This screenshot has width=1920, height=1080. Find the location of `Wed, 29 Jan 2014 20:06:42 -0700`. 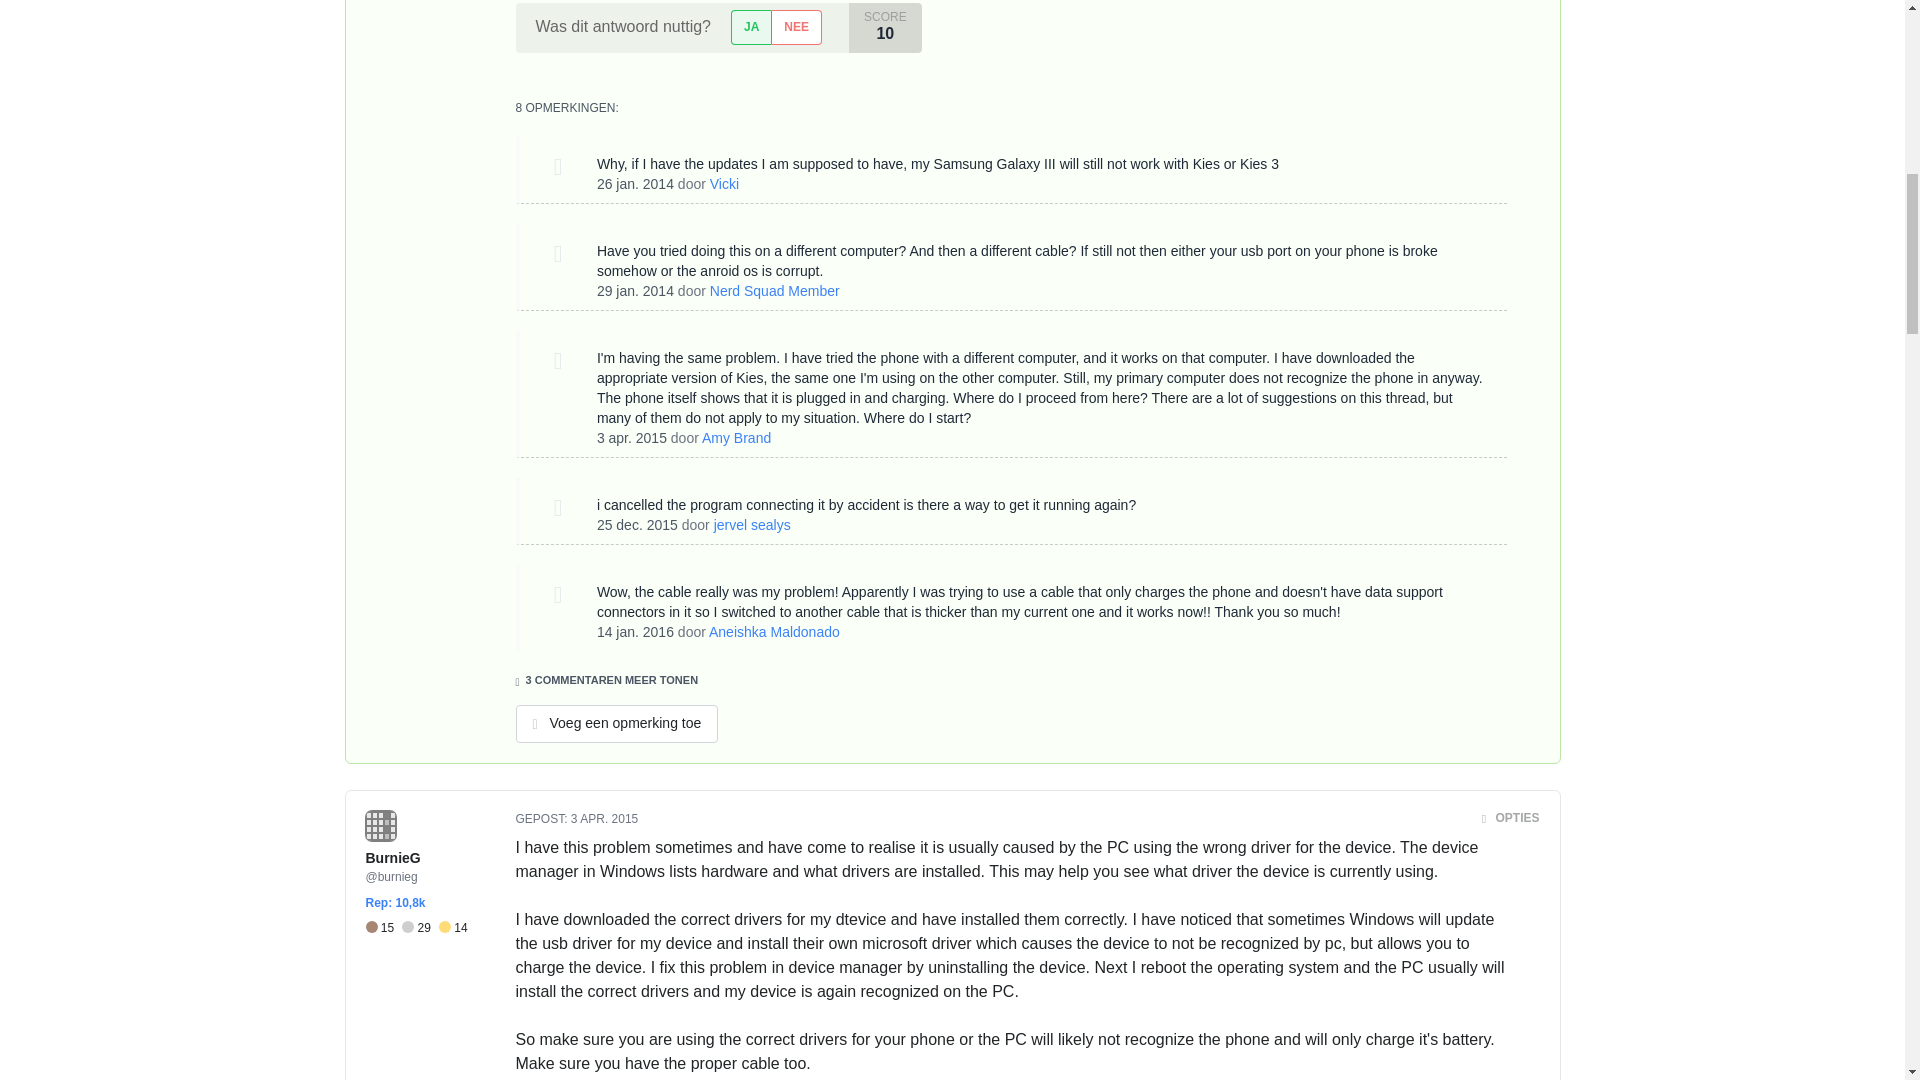

Wed, 29 Jan 2014 20:06:42 -0700 is located at coordinates (635, 290).